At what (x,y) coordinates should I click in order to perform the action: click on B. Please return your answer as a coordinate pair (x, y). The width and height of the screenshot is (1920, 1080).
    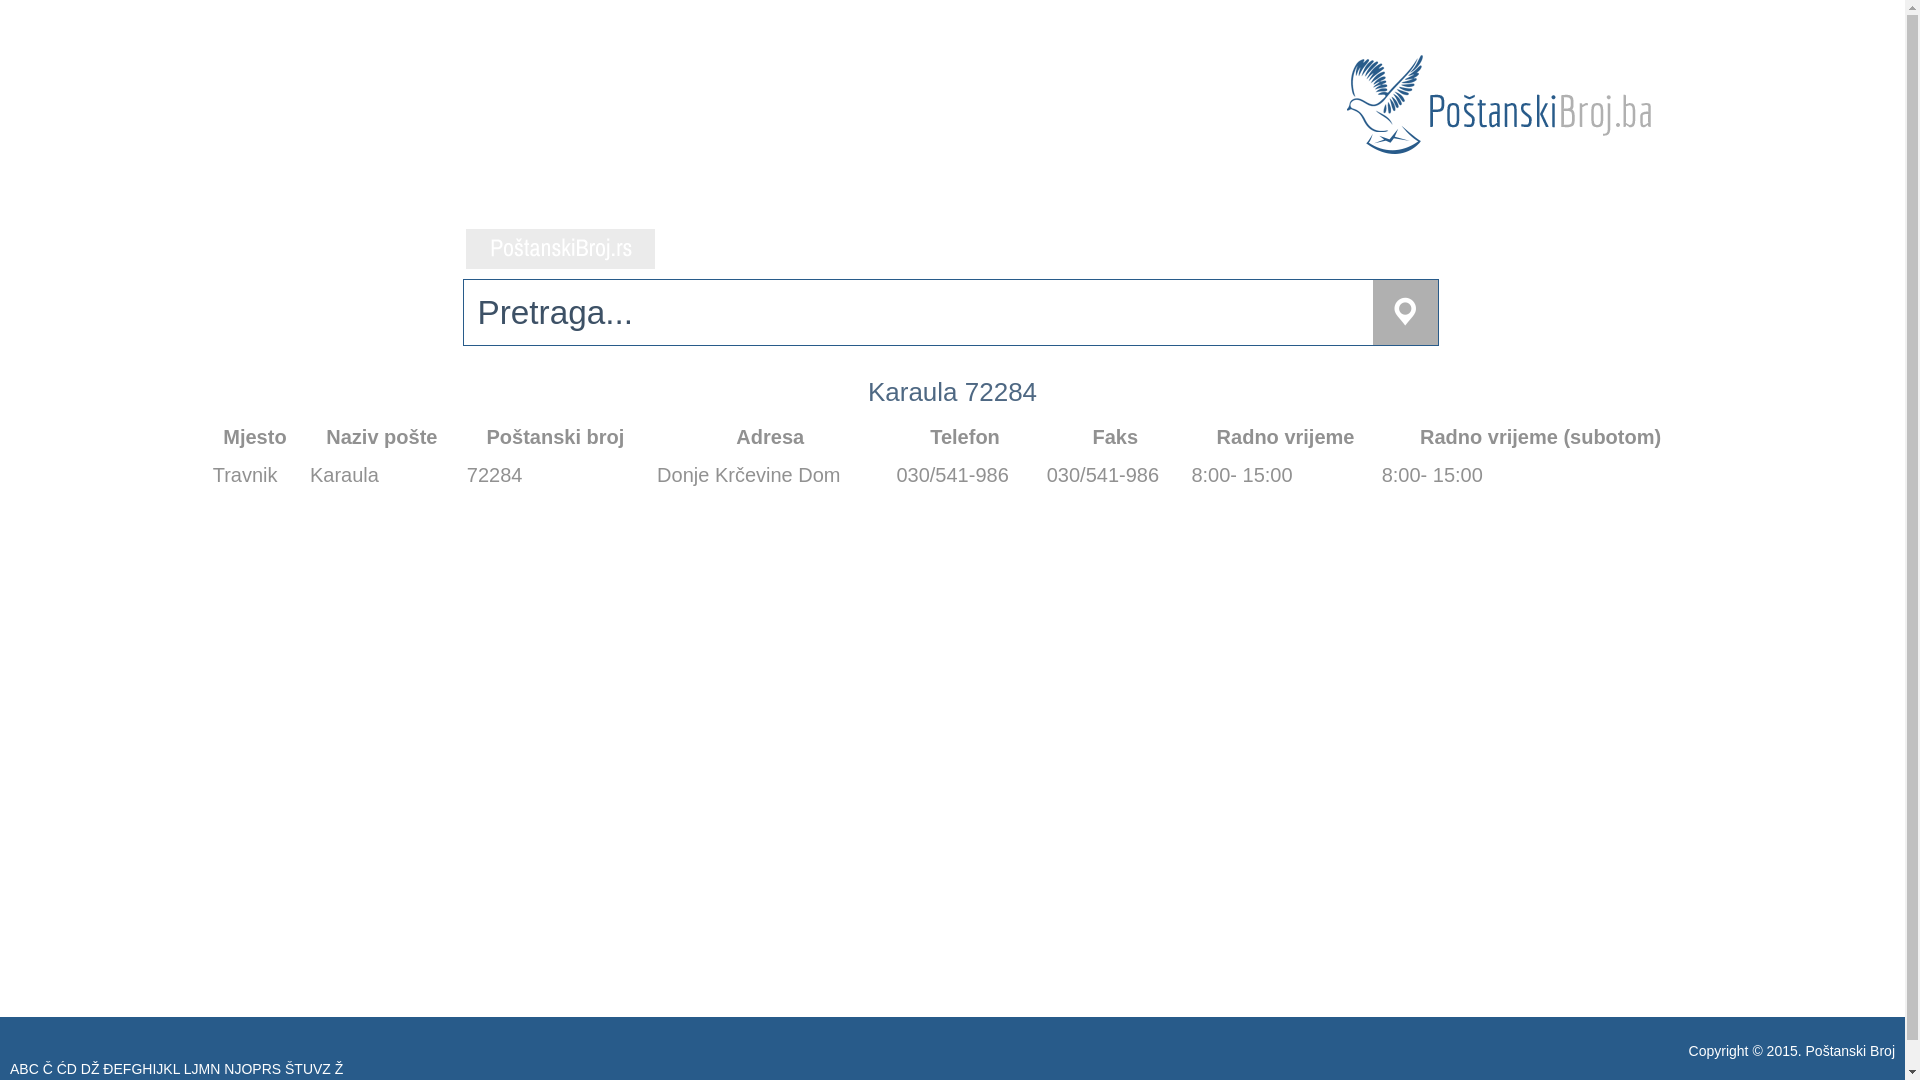
    Looking at the image, I should click on (24, 1069).